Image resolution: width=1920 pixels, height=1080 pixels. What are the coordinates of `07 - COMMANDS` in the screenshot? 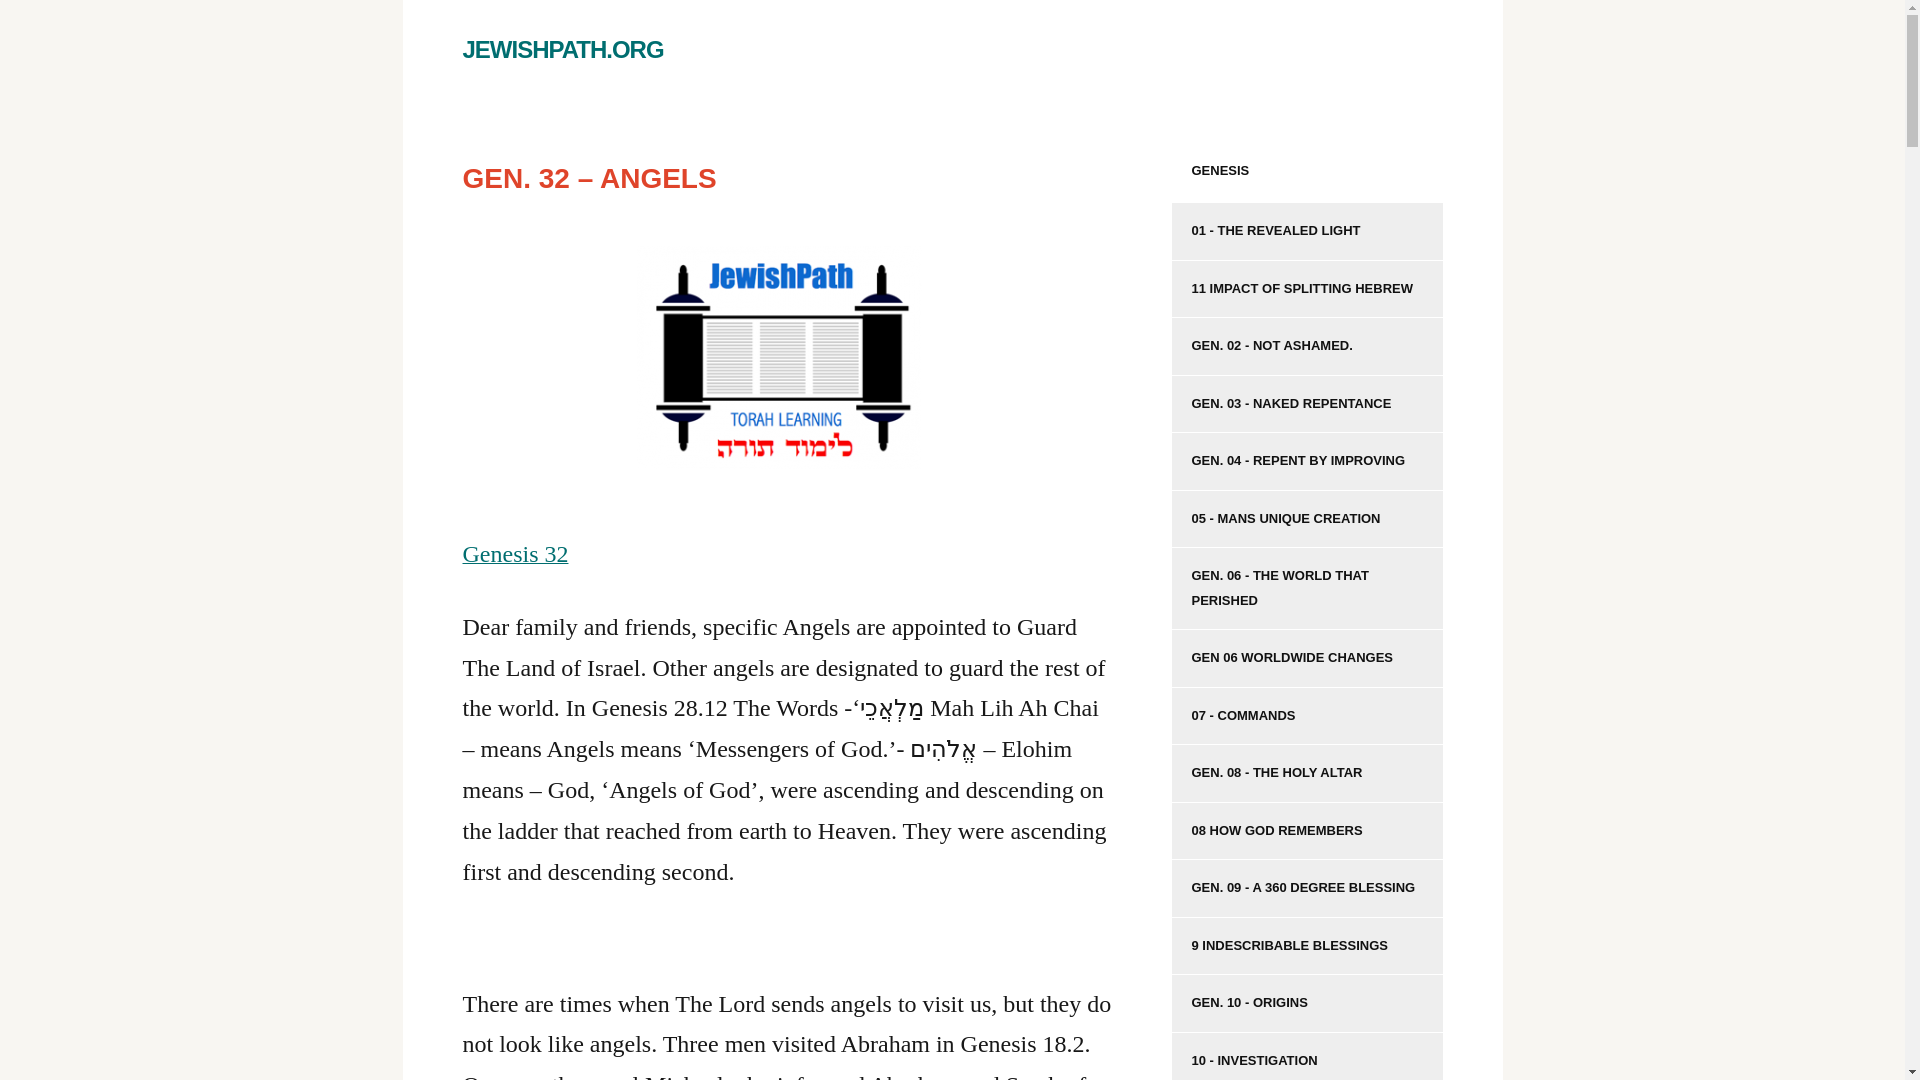 It's located at (1307, 716).